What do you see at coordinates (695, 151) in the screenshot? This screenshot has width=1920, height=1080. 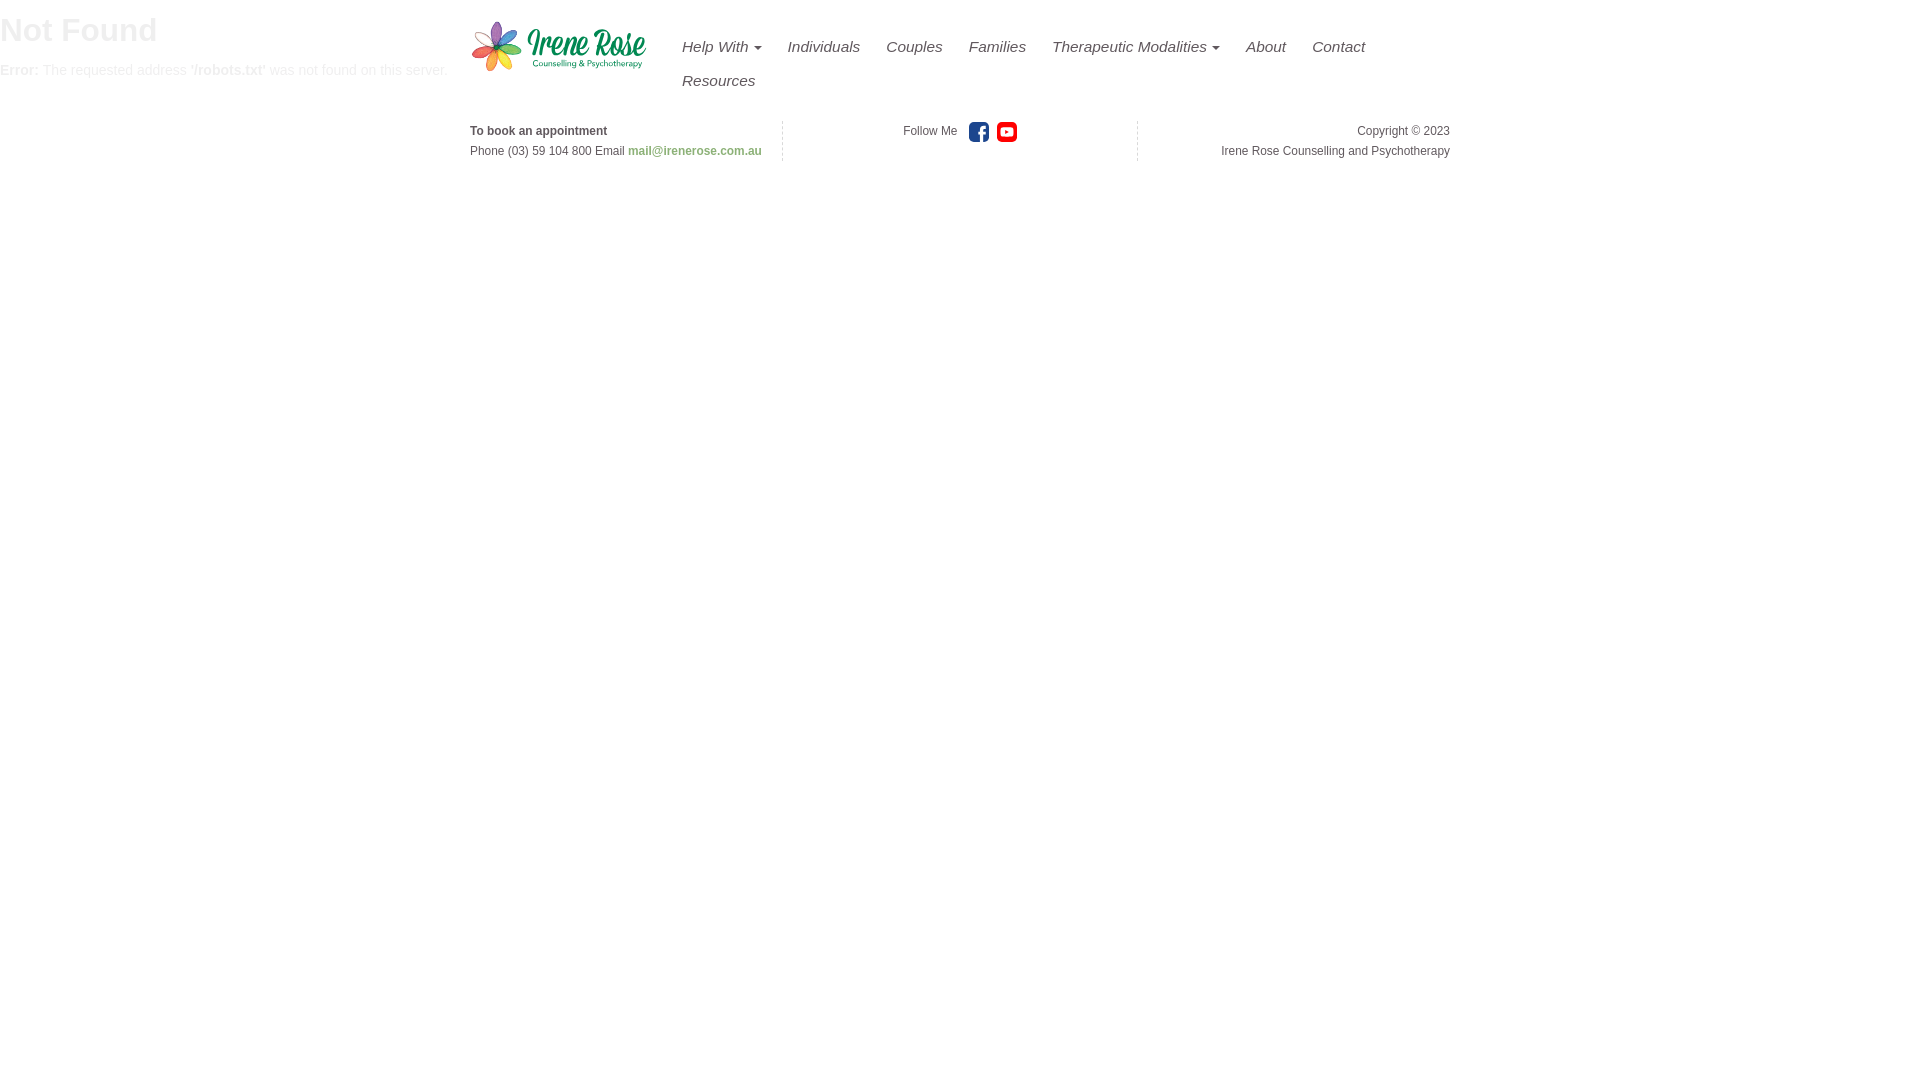 I see `mail@irenerose.com.au` at bounding box center [695, 151].